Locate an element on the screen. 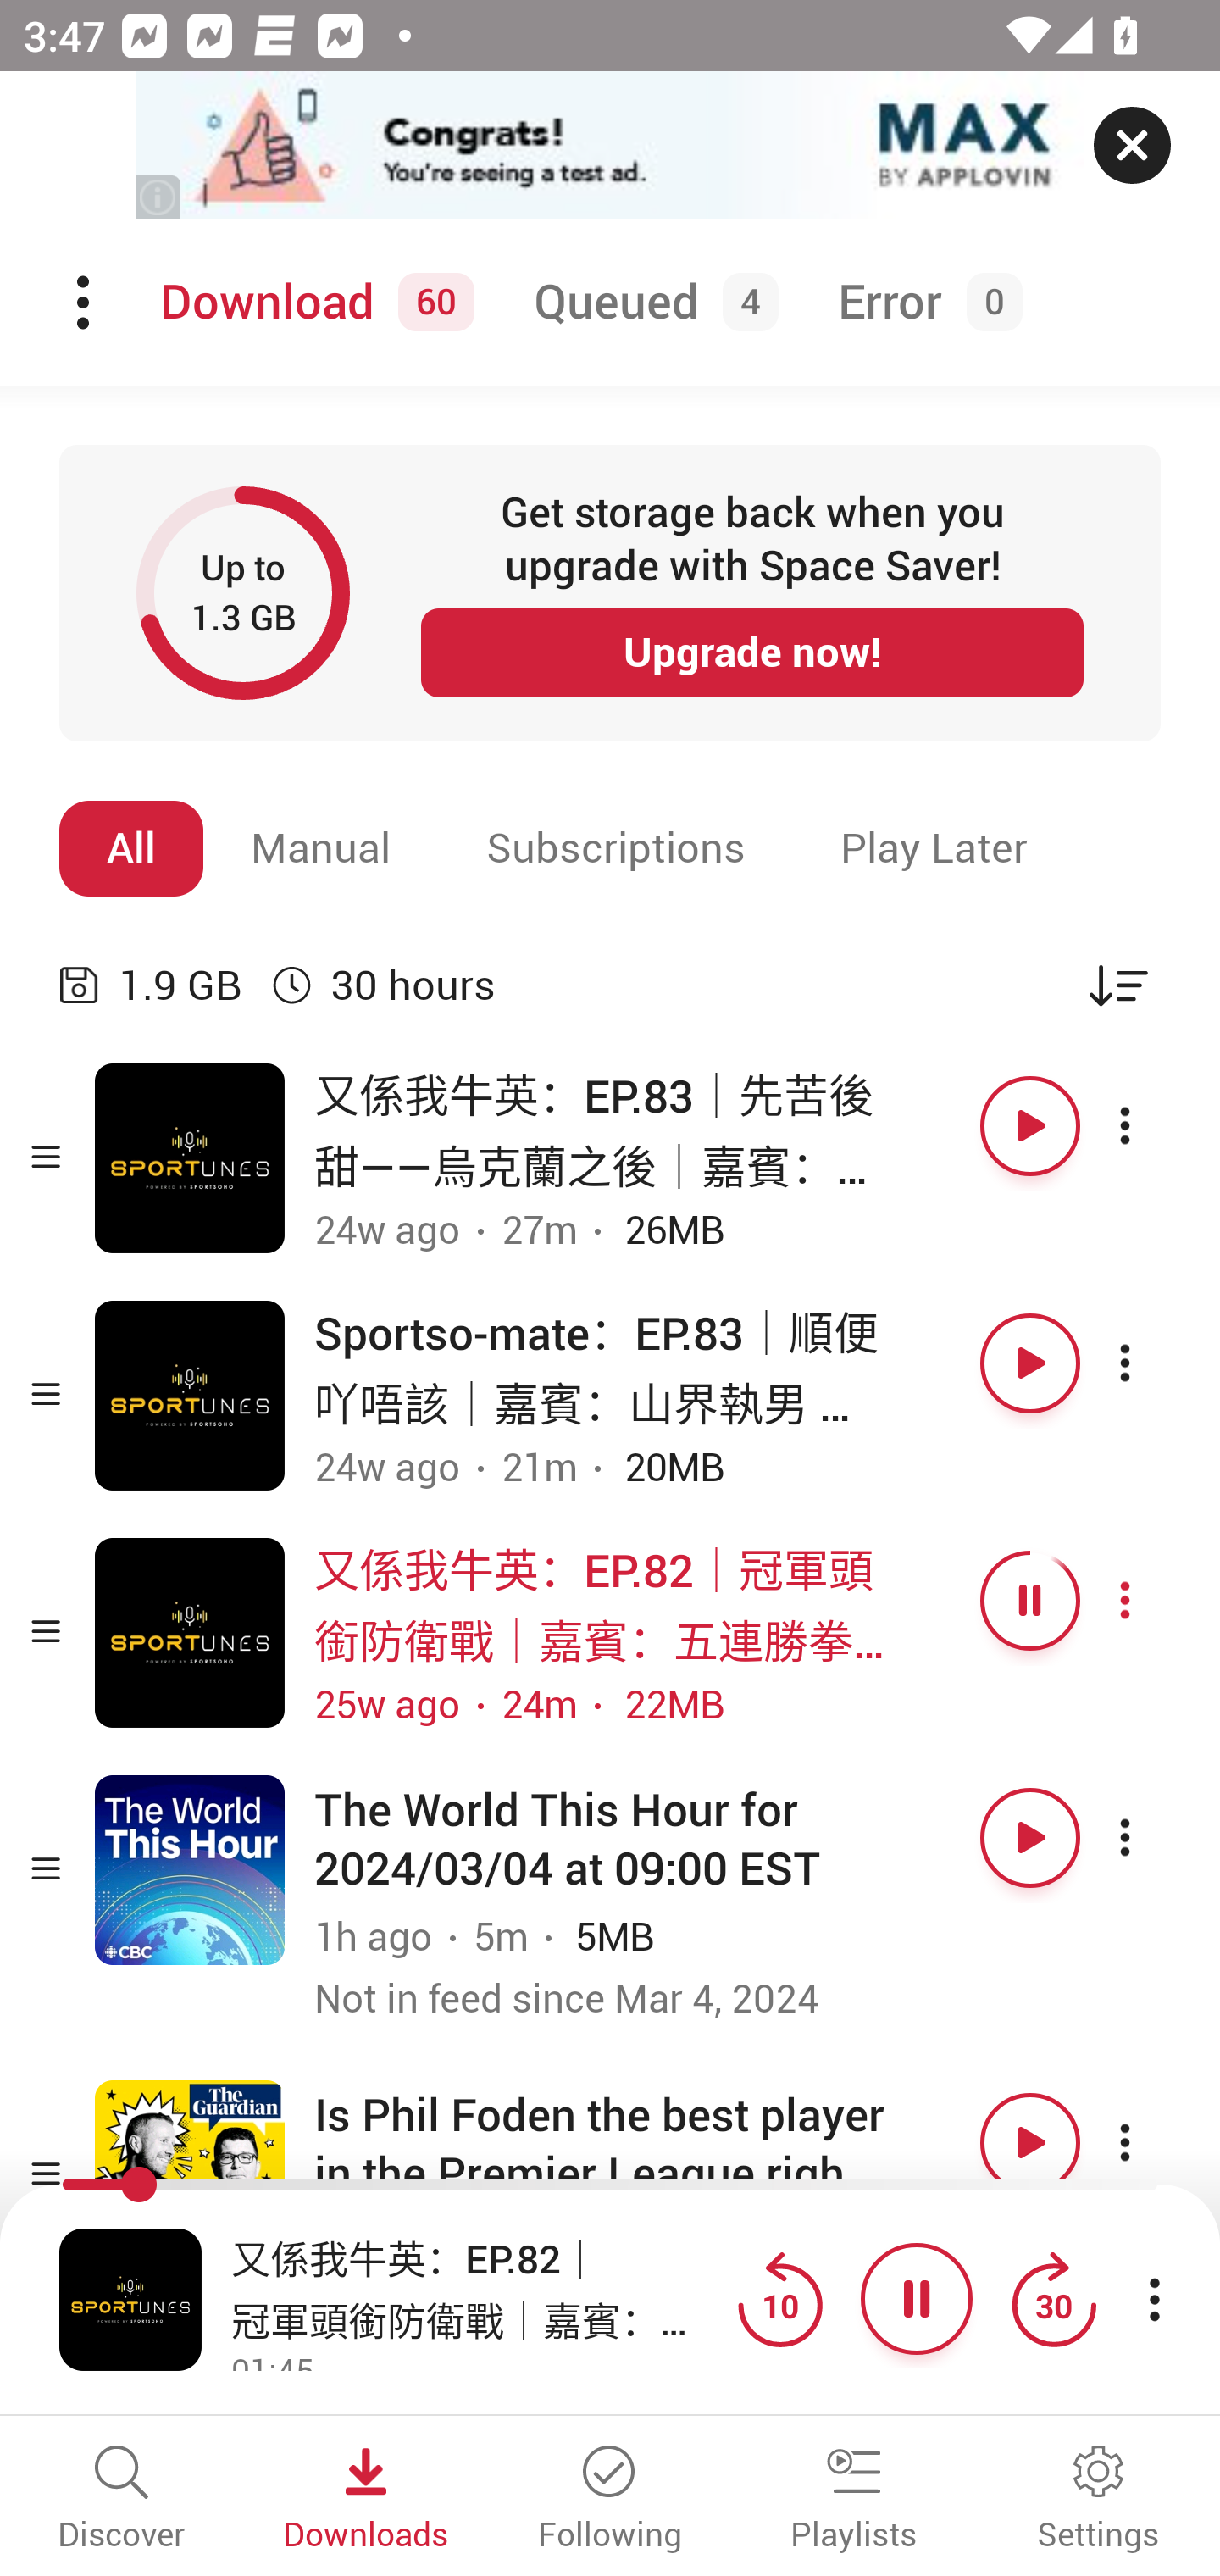 The height and width of the screenshot is (2576, 1220). More options is located at coordinates (1154, 2143).